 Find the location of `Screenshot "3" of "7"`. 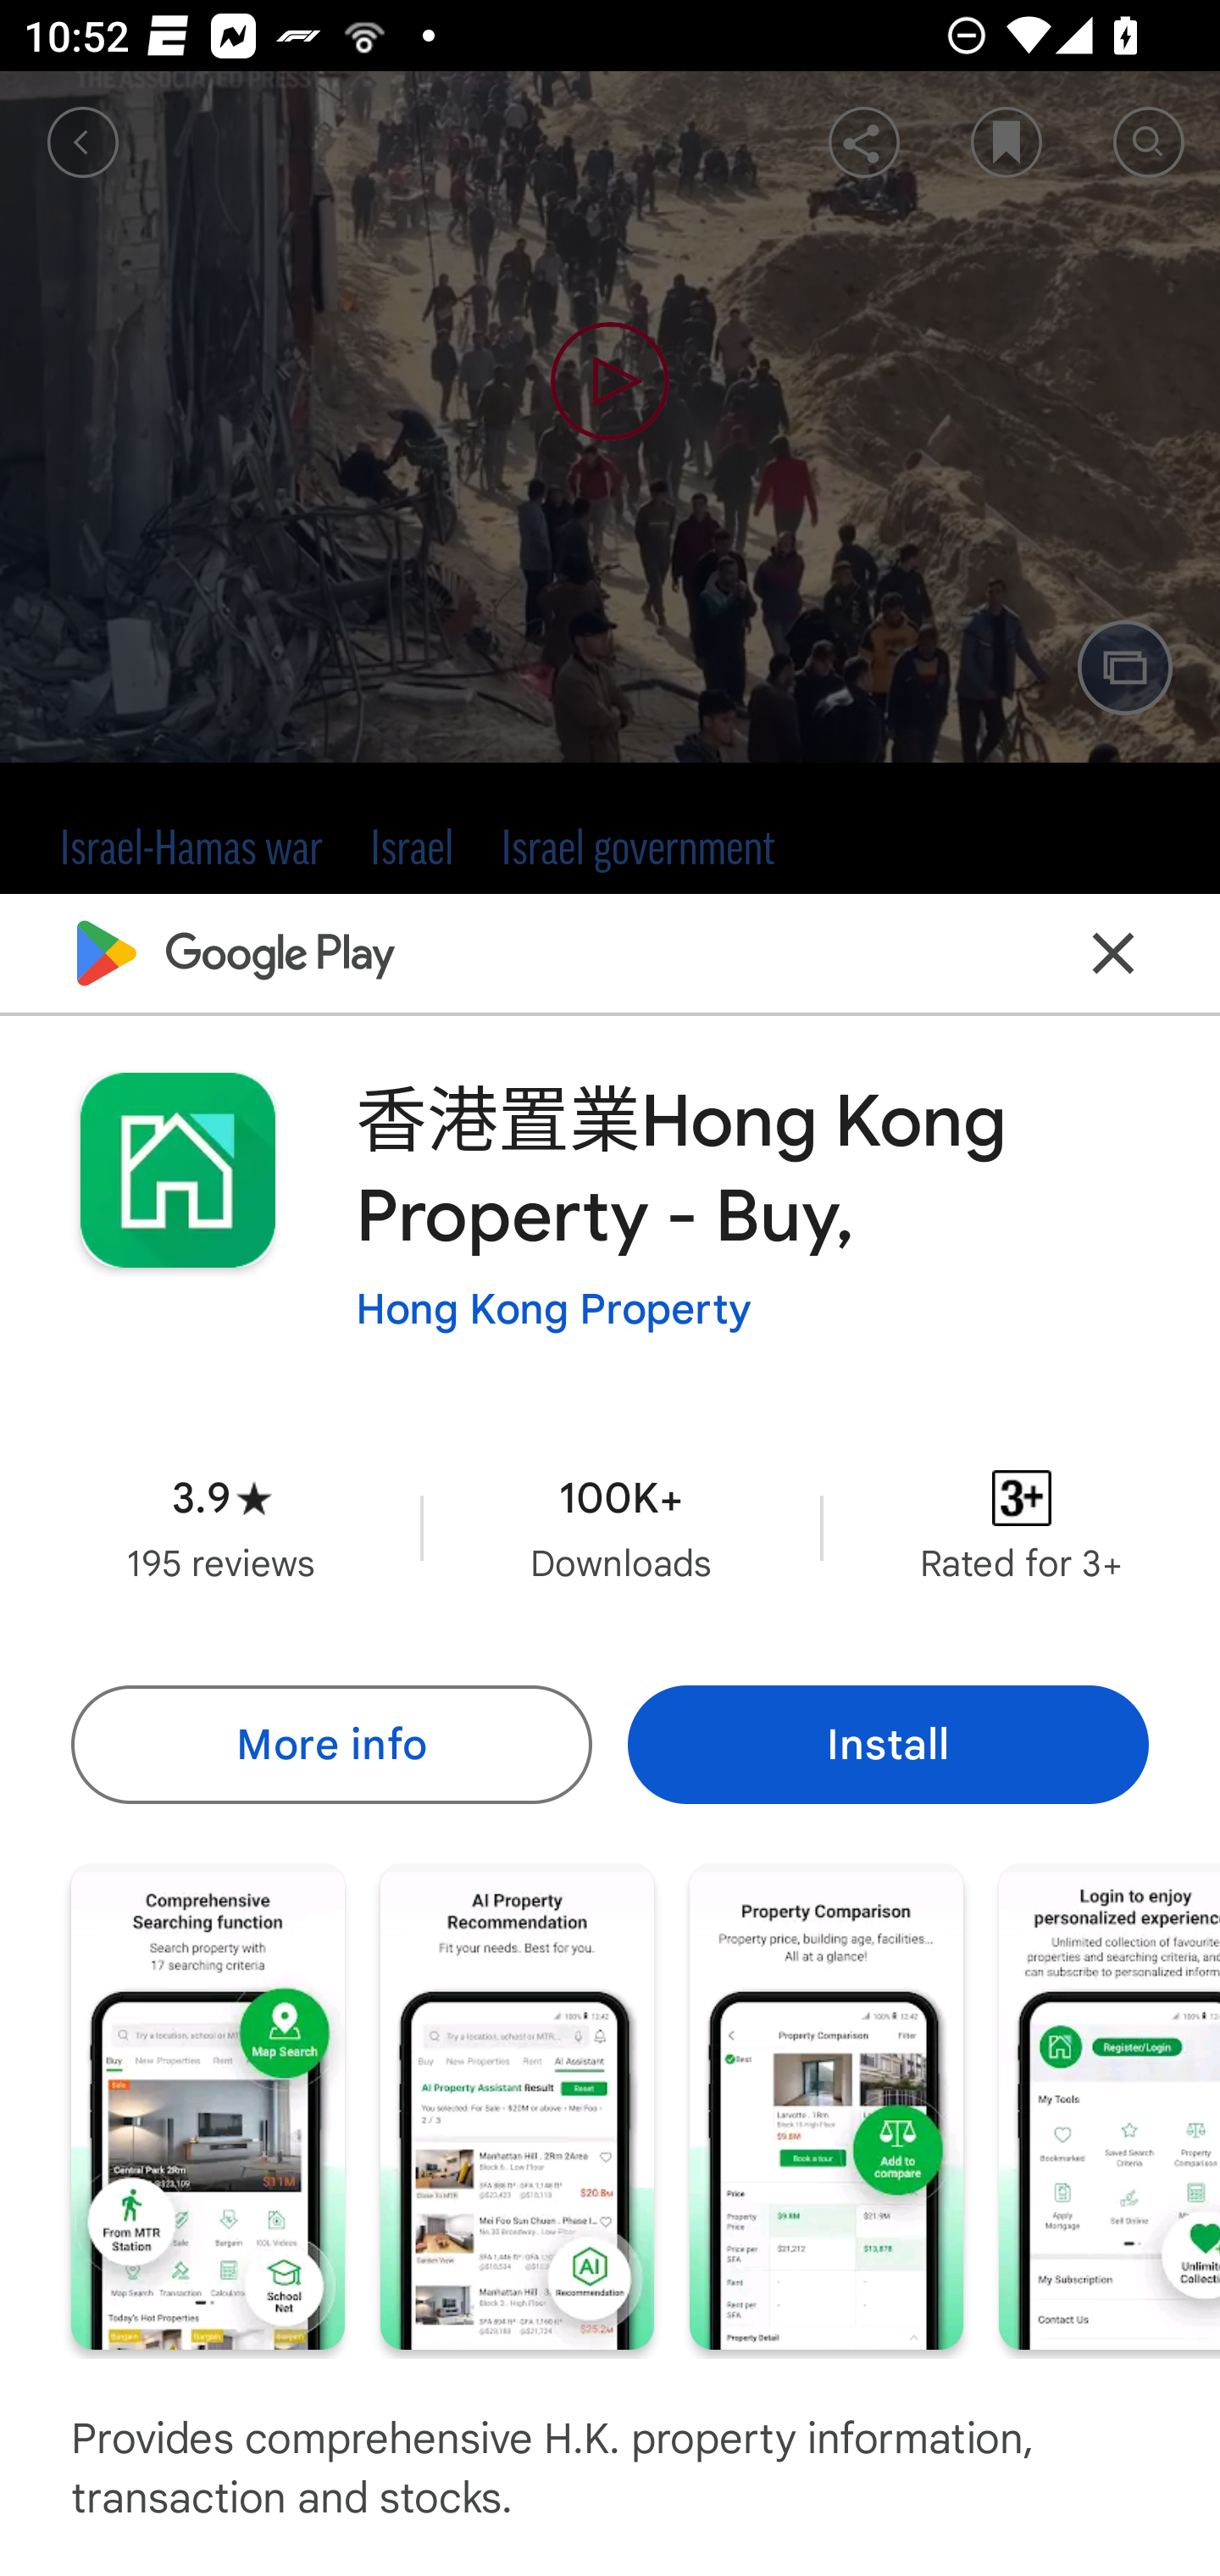

Screenshot "3" of "7" is located at coordinates (826, 2105).